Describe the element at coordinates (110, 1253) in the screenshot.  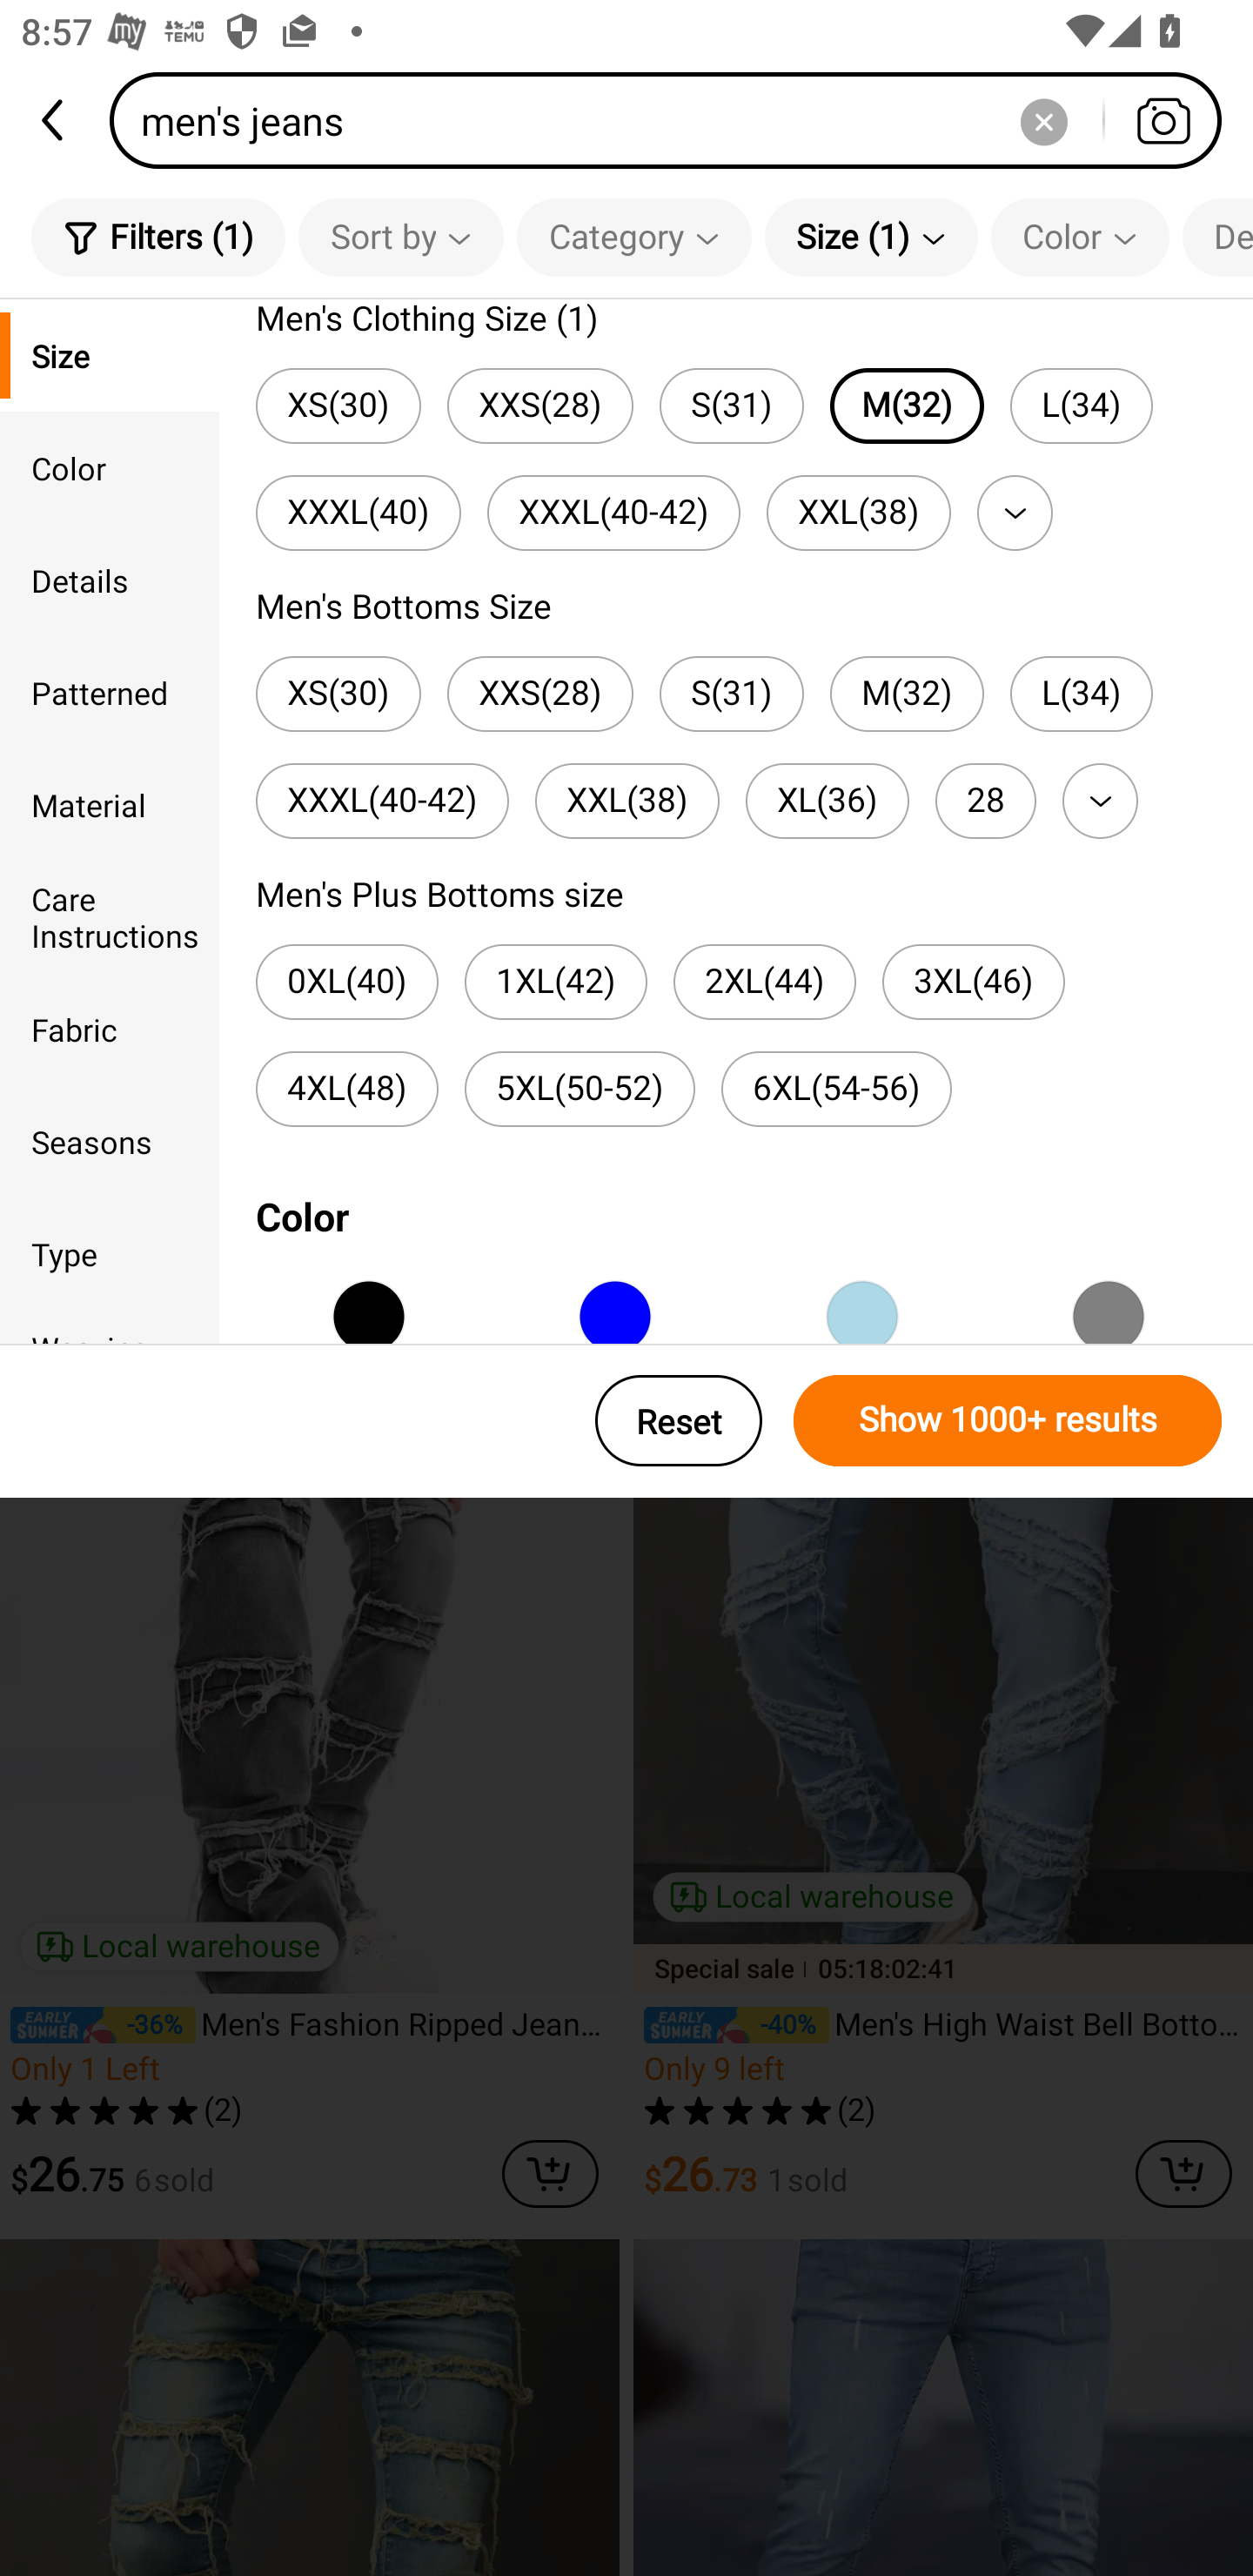
I see `Type` at that location.